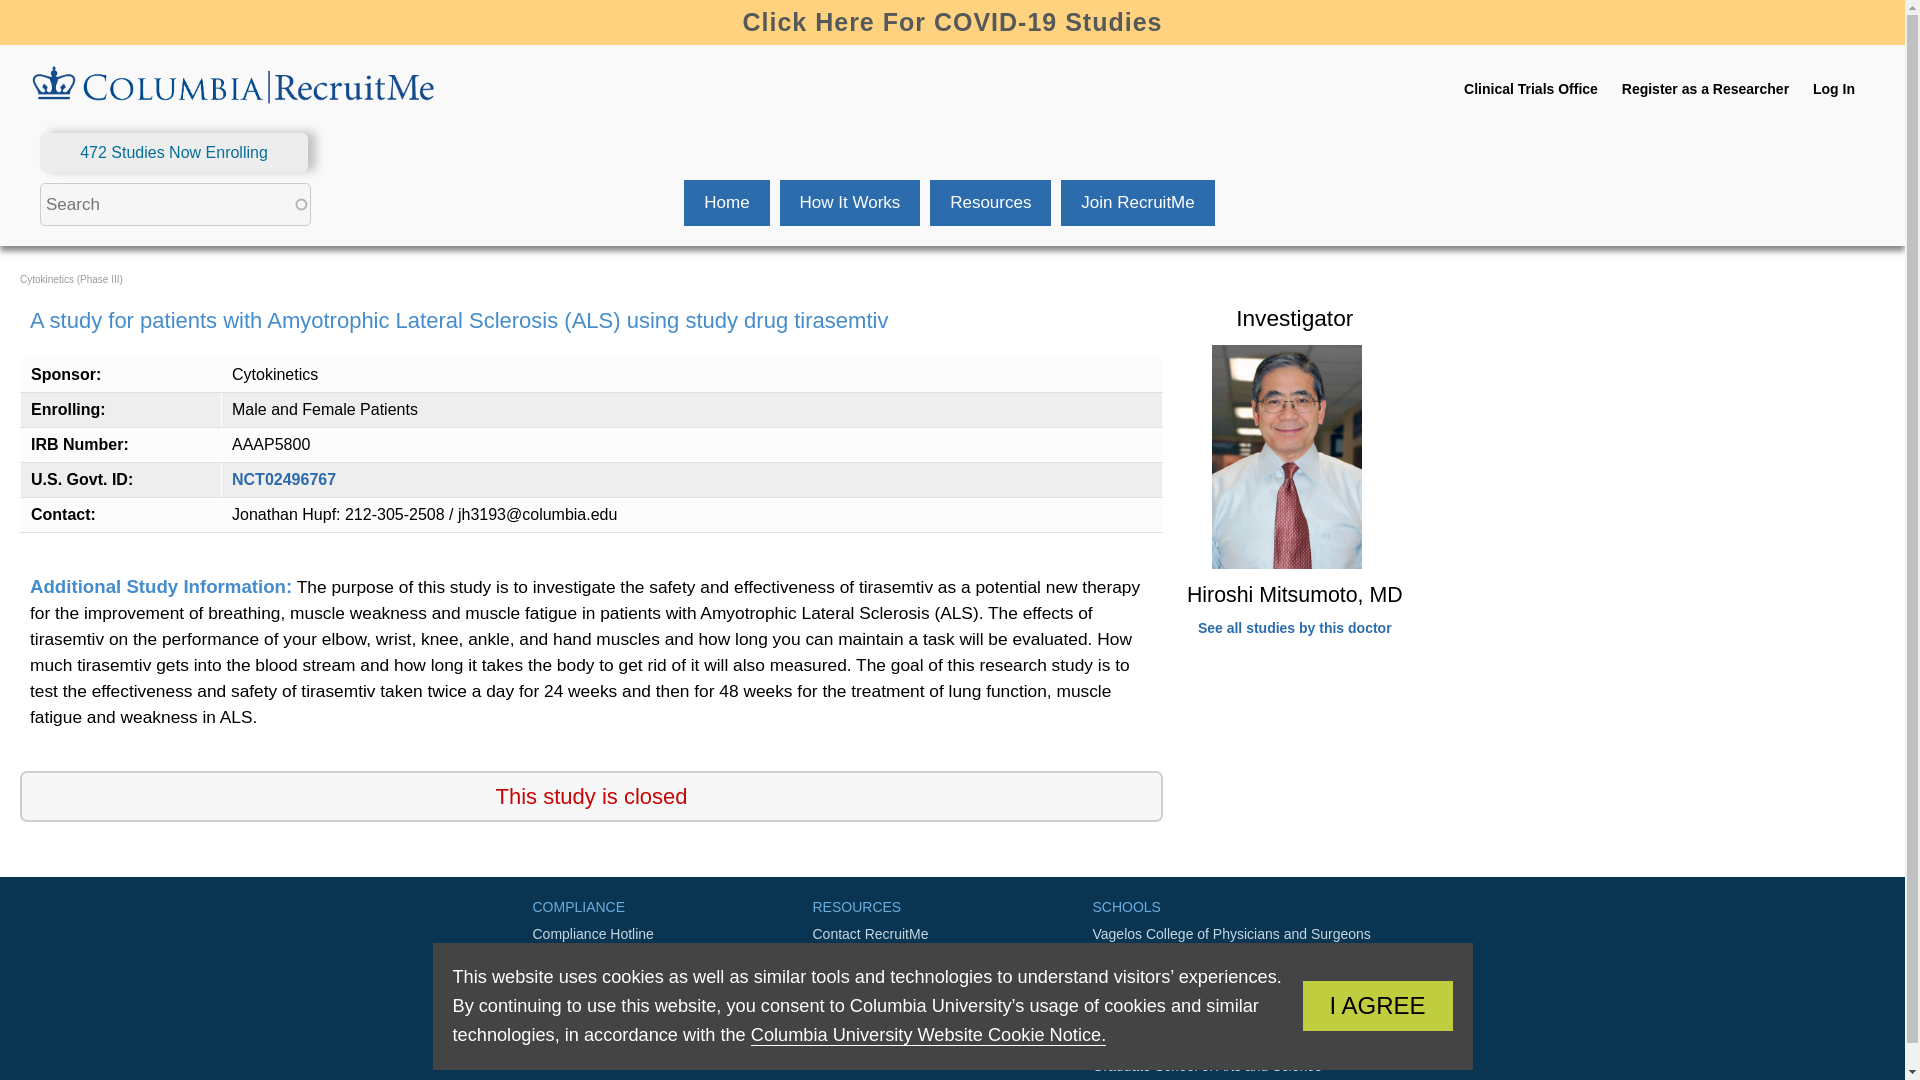 The height and width of the screenshot is (1080, 1920). I want to click on Columbia University Website Cookie Notice., so click(928, 1035).